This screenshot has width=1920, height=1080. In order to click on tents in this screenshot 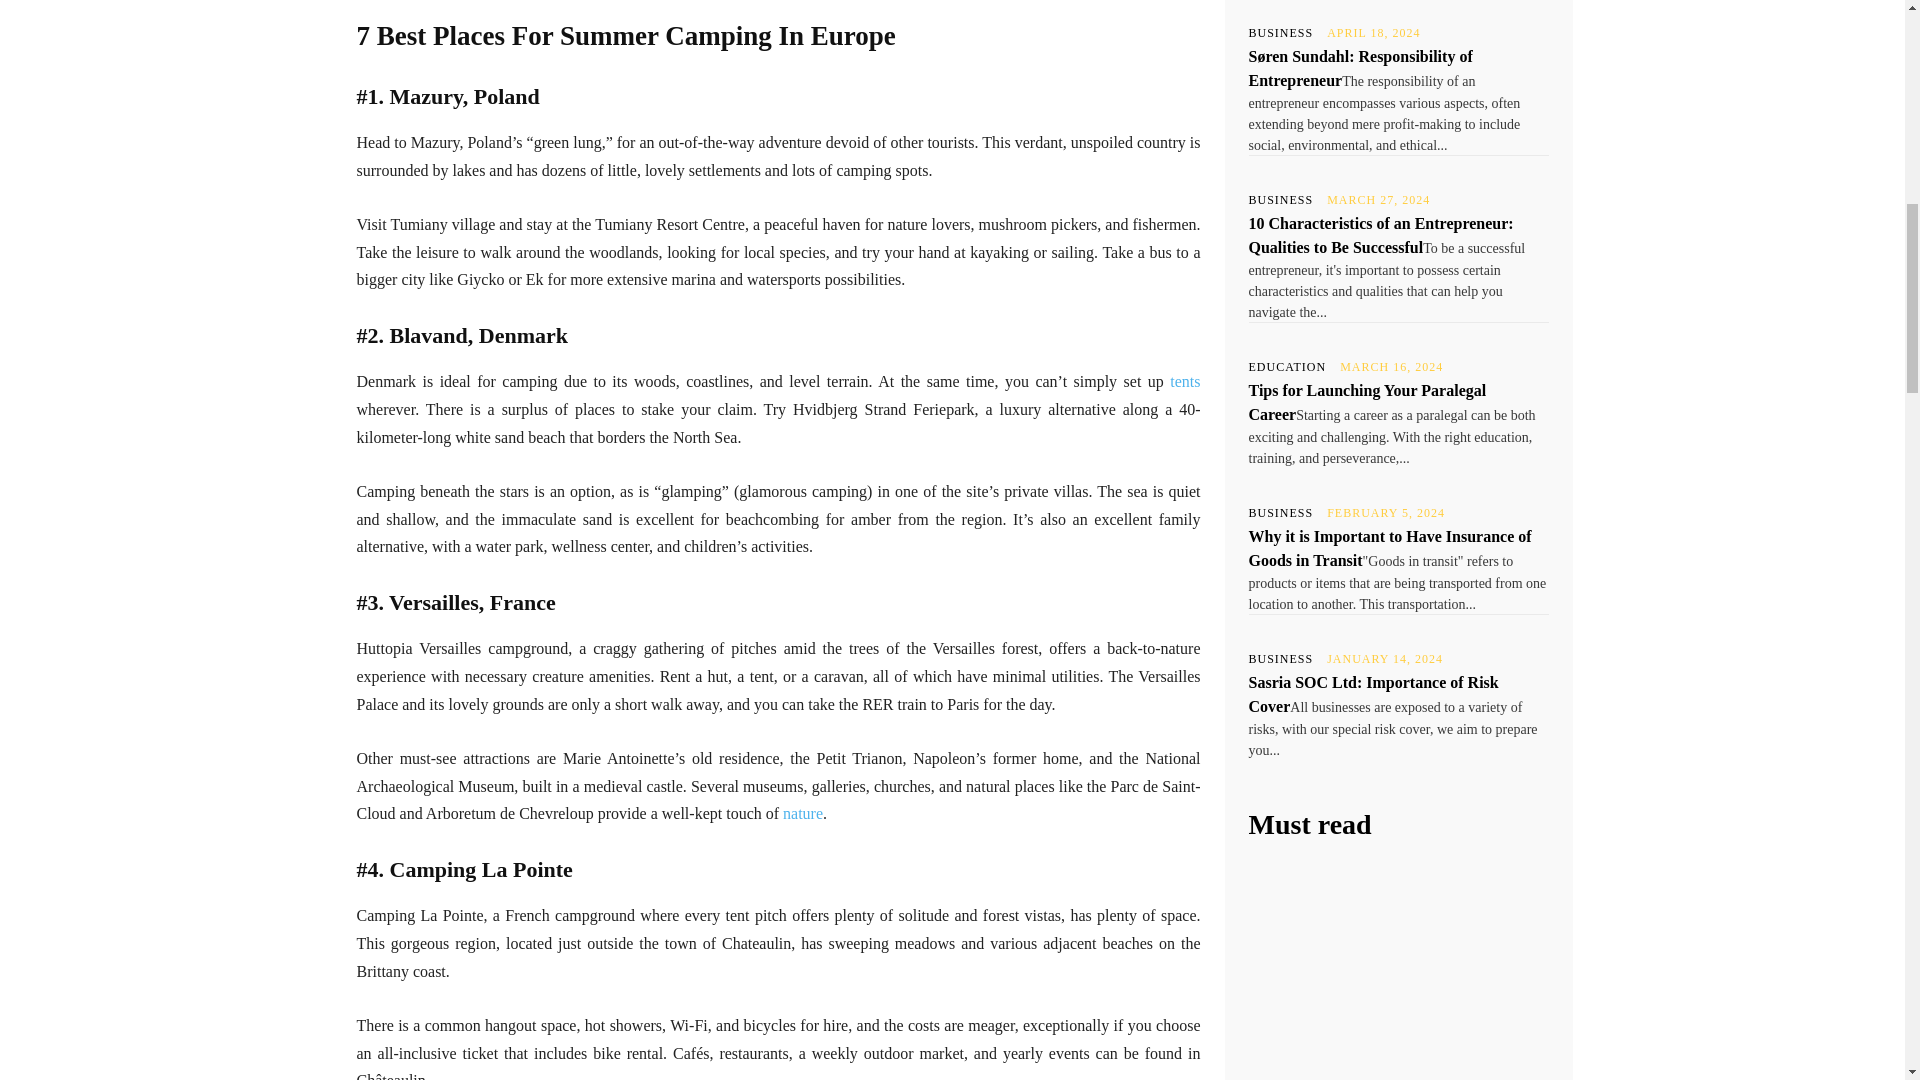, I will do `click(1184, 380)`.